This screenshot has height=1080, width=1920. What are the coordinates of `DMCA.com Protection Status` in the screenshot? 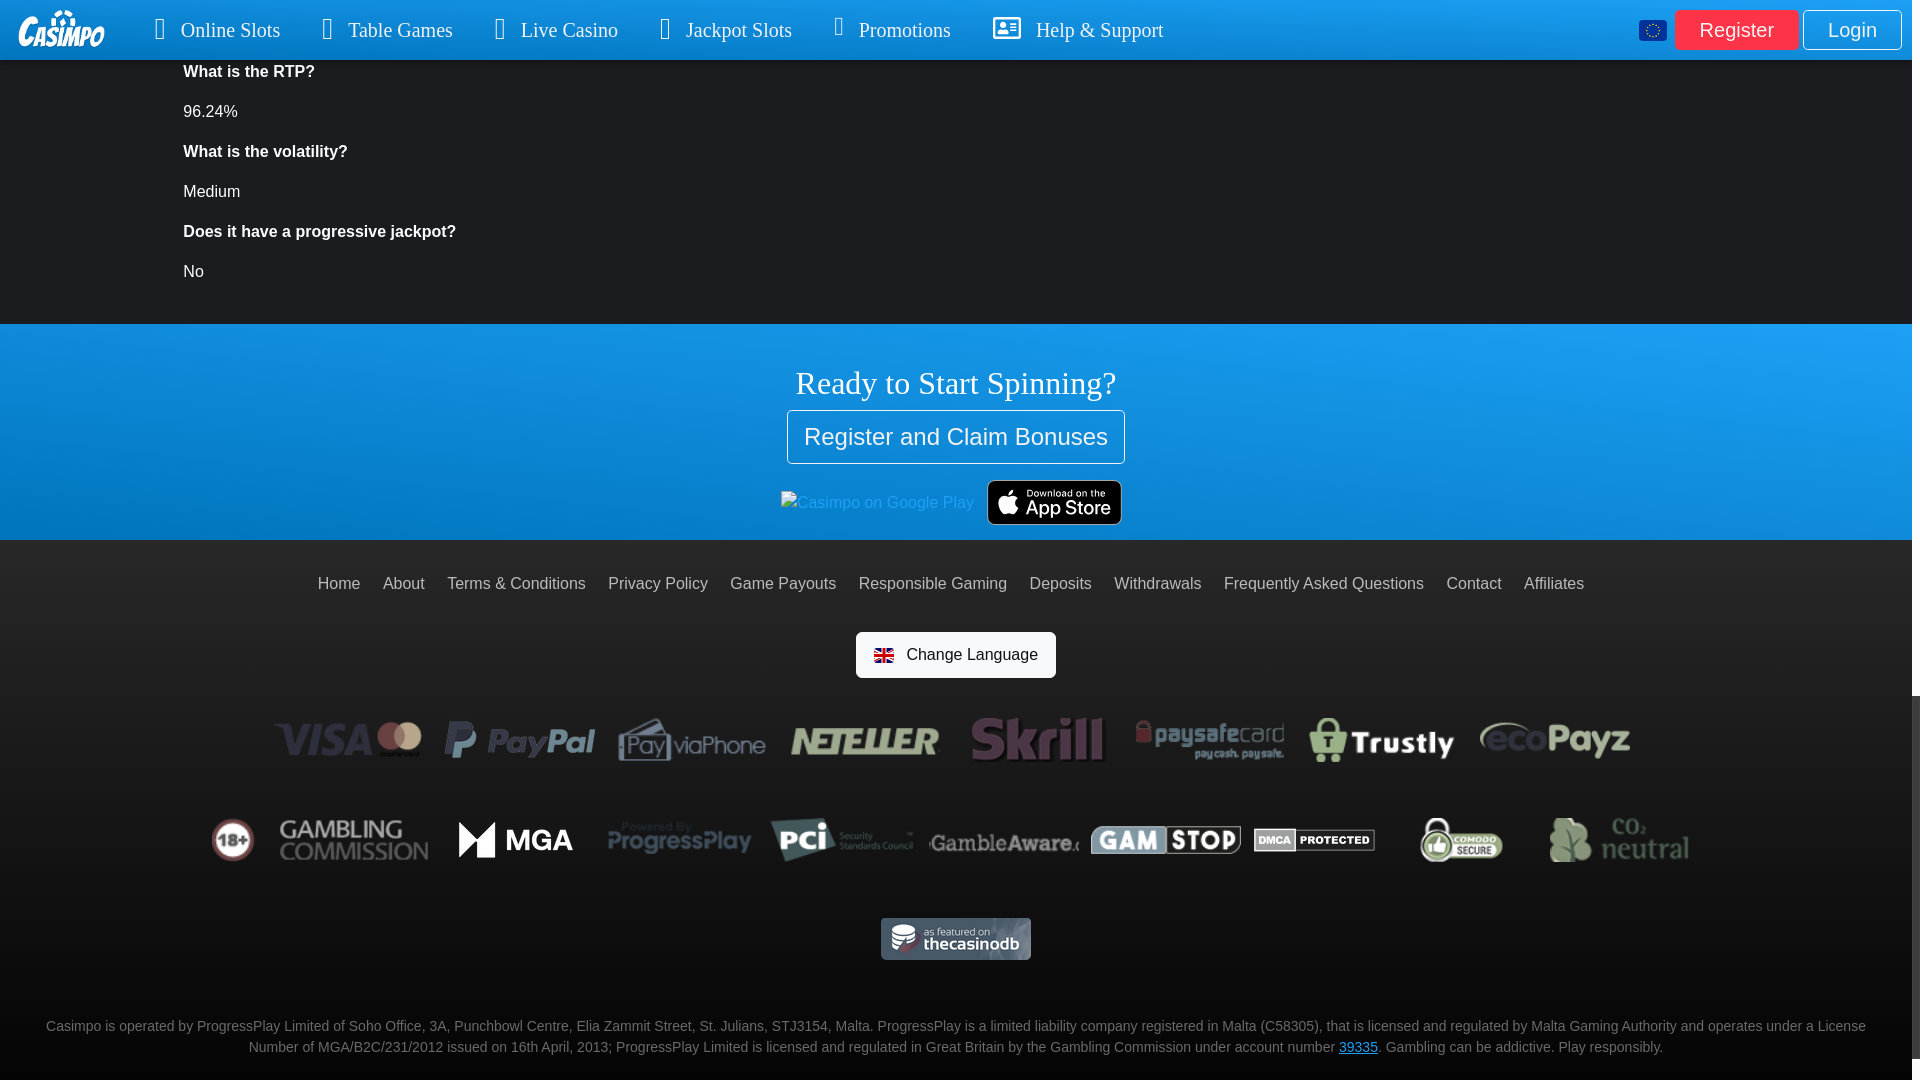 It's located at (1314, 838).